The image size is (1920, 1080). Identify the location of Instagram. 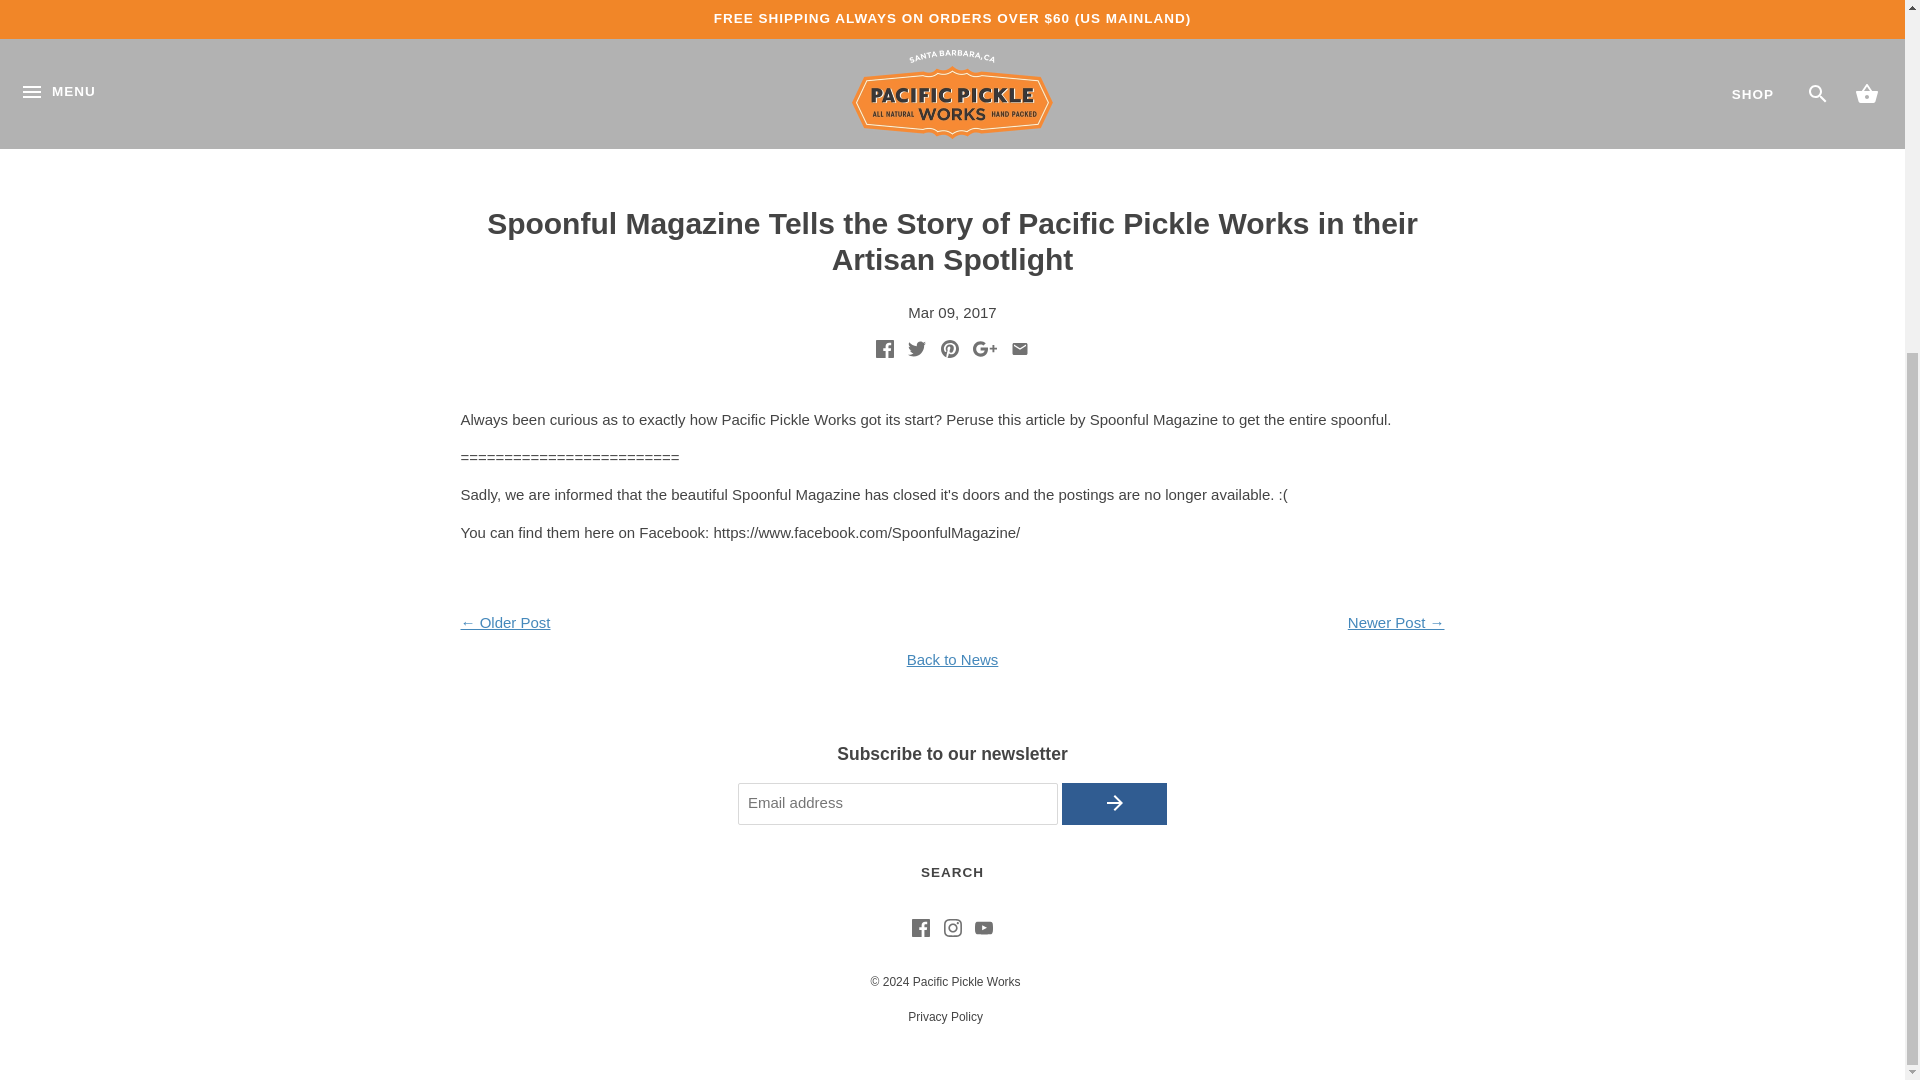
(952, 931).